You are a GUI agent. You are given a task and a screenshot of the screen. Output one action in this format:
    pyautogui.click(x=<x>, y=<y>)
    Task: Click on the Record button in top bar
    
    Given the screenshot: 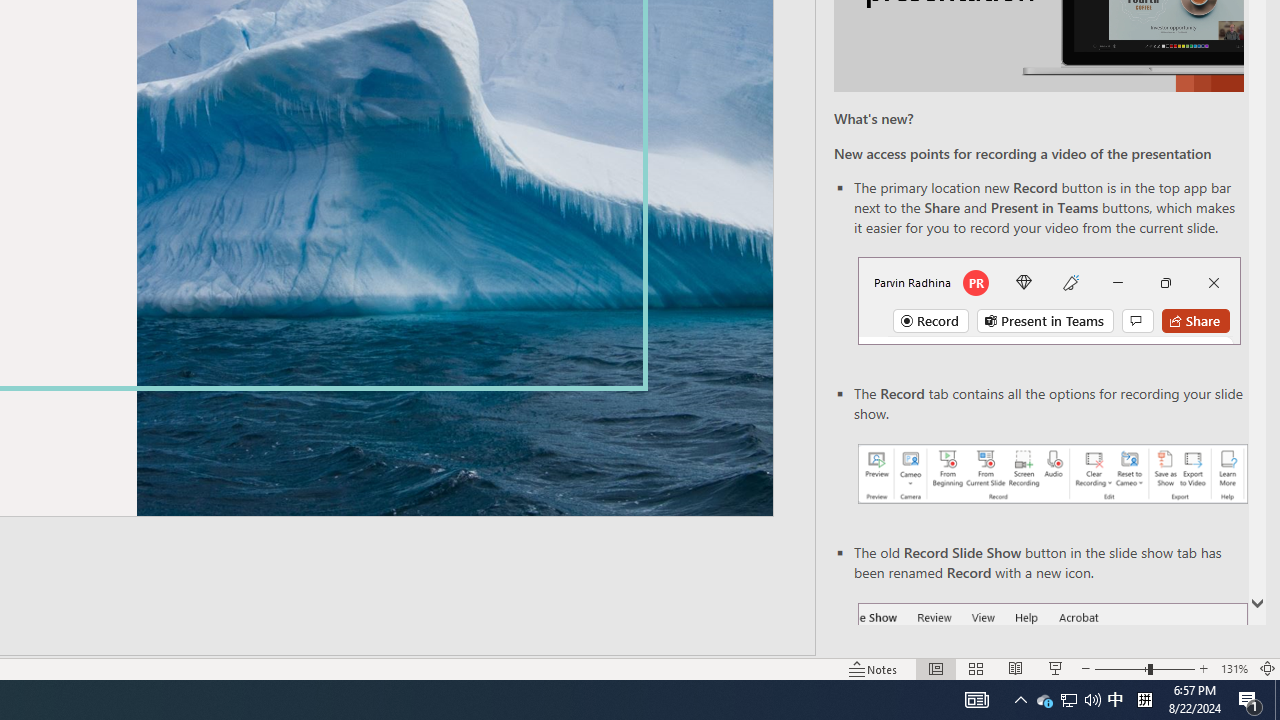 What is the action you would take?
    pyautogui.click(x=1049, y=300)
    